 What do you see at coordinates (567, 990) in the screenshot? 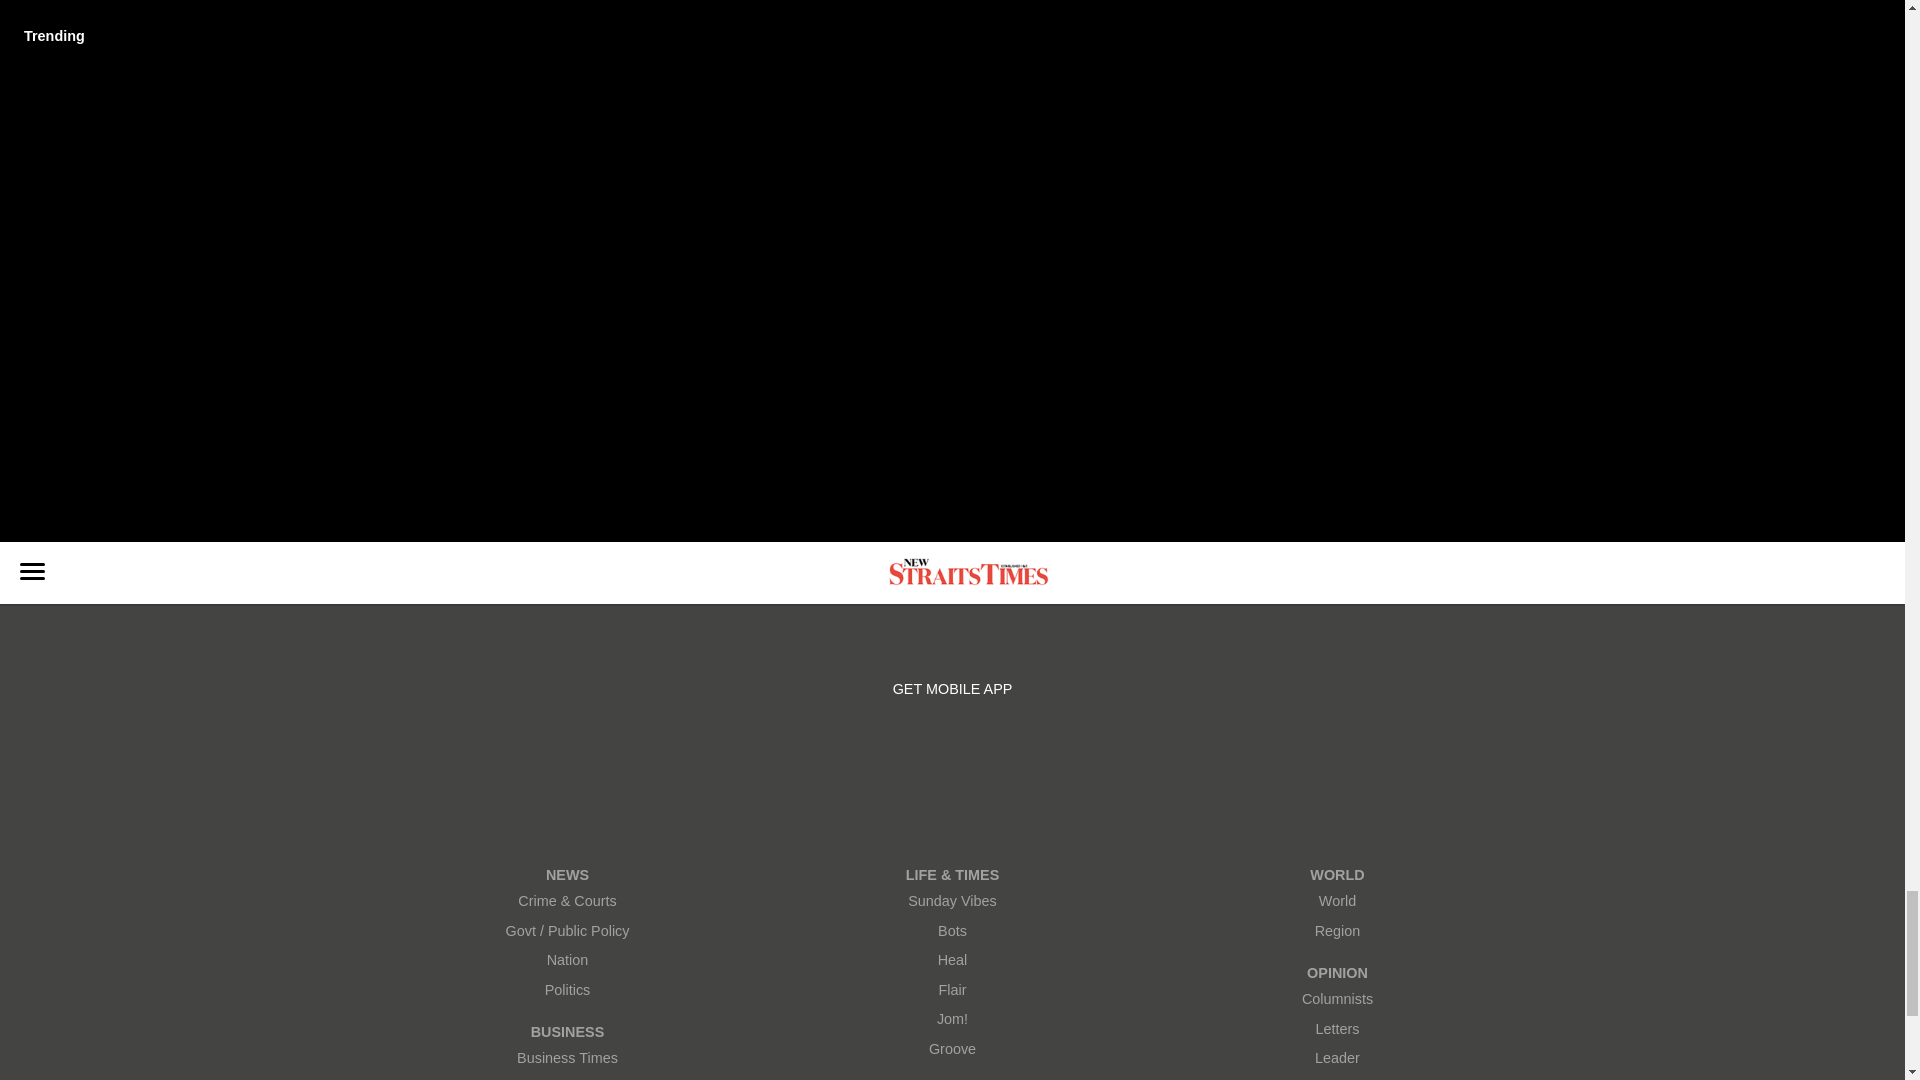
I see `Politics` at bounding box center [567, 990].